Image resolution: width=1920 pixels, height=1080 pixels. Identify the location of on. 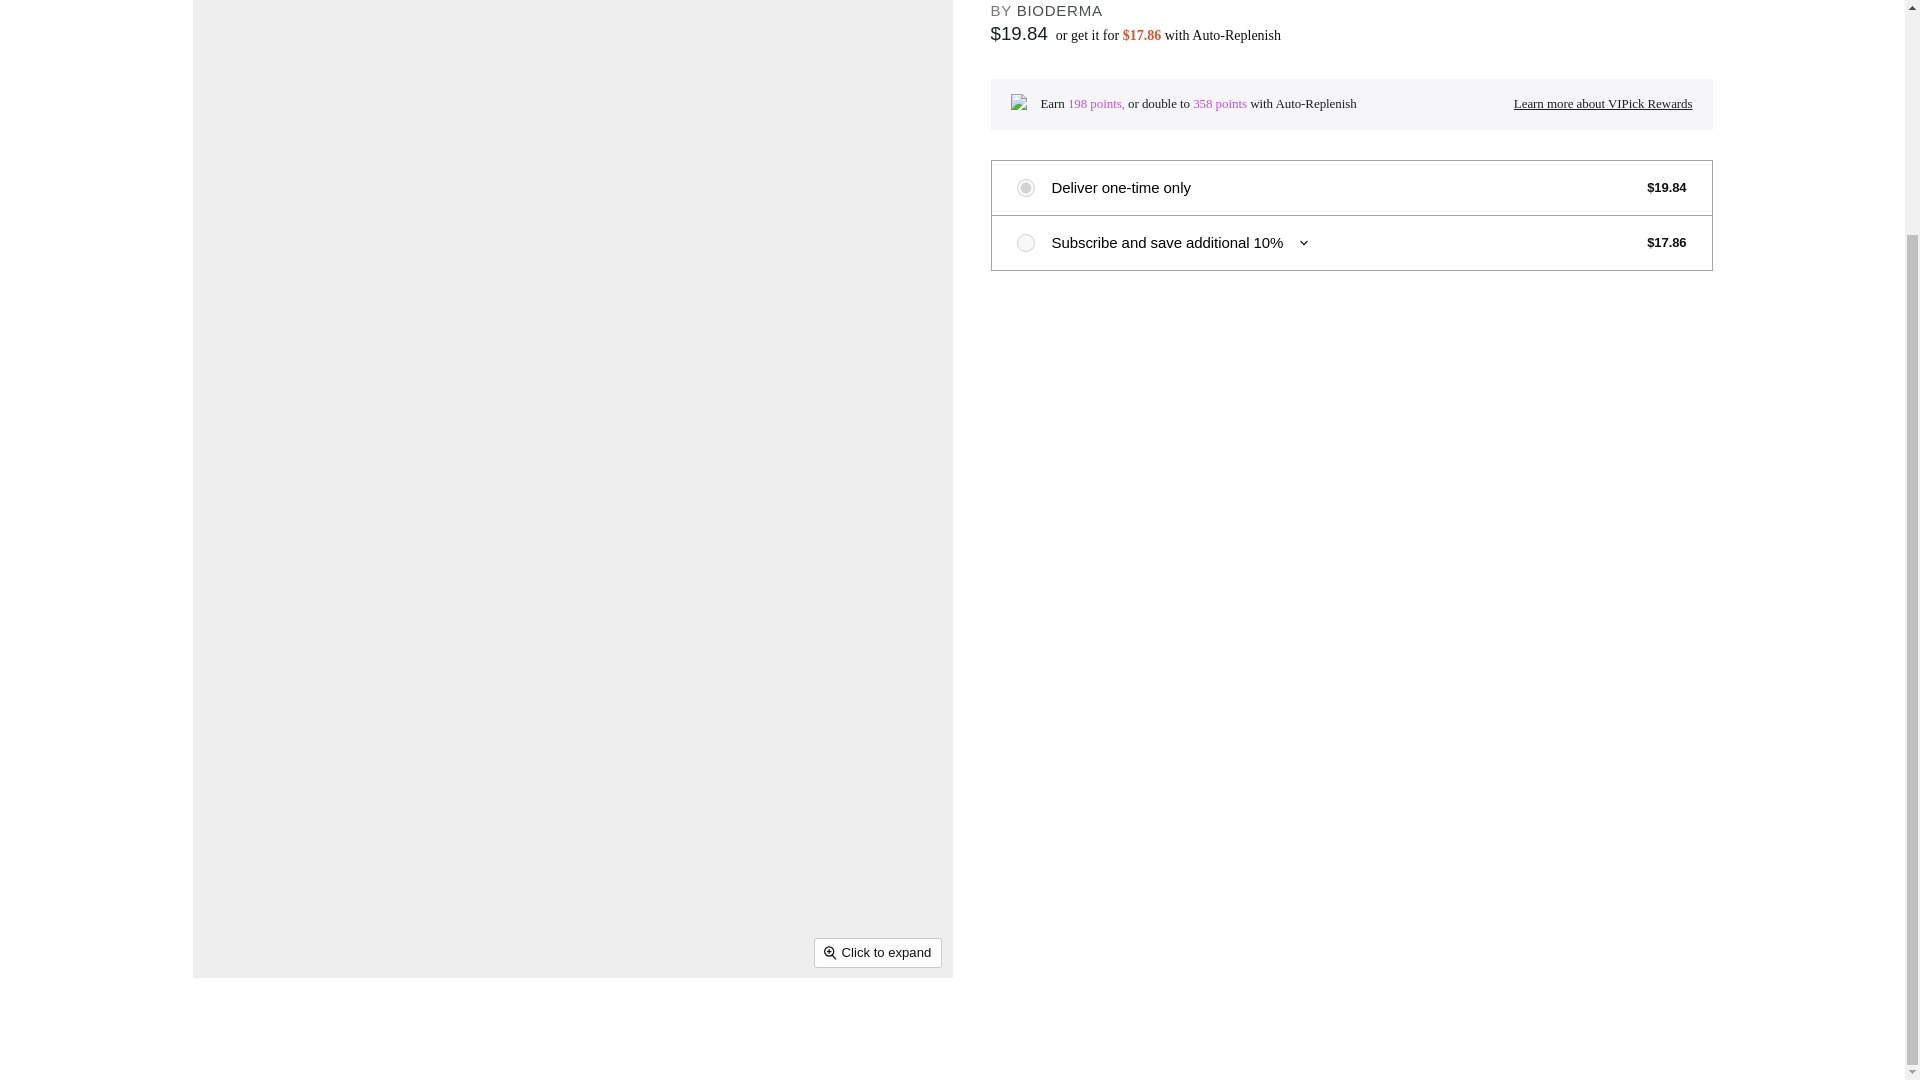
(1024, 242).